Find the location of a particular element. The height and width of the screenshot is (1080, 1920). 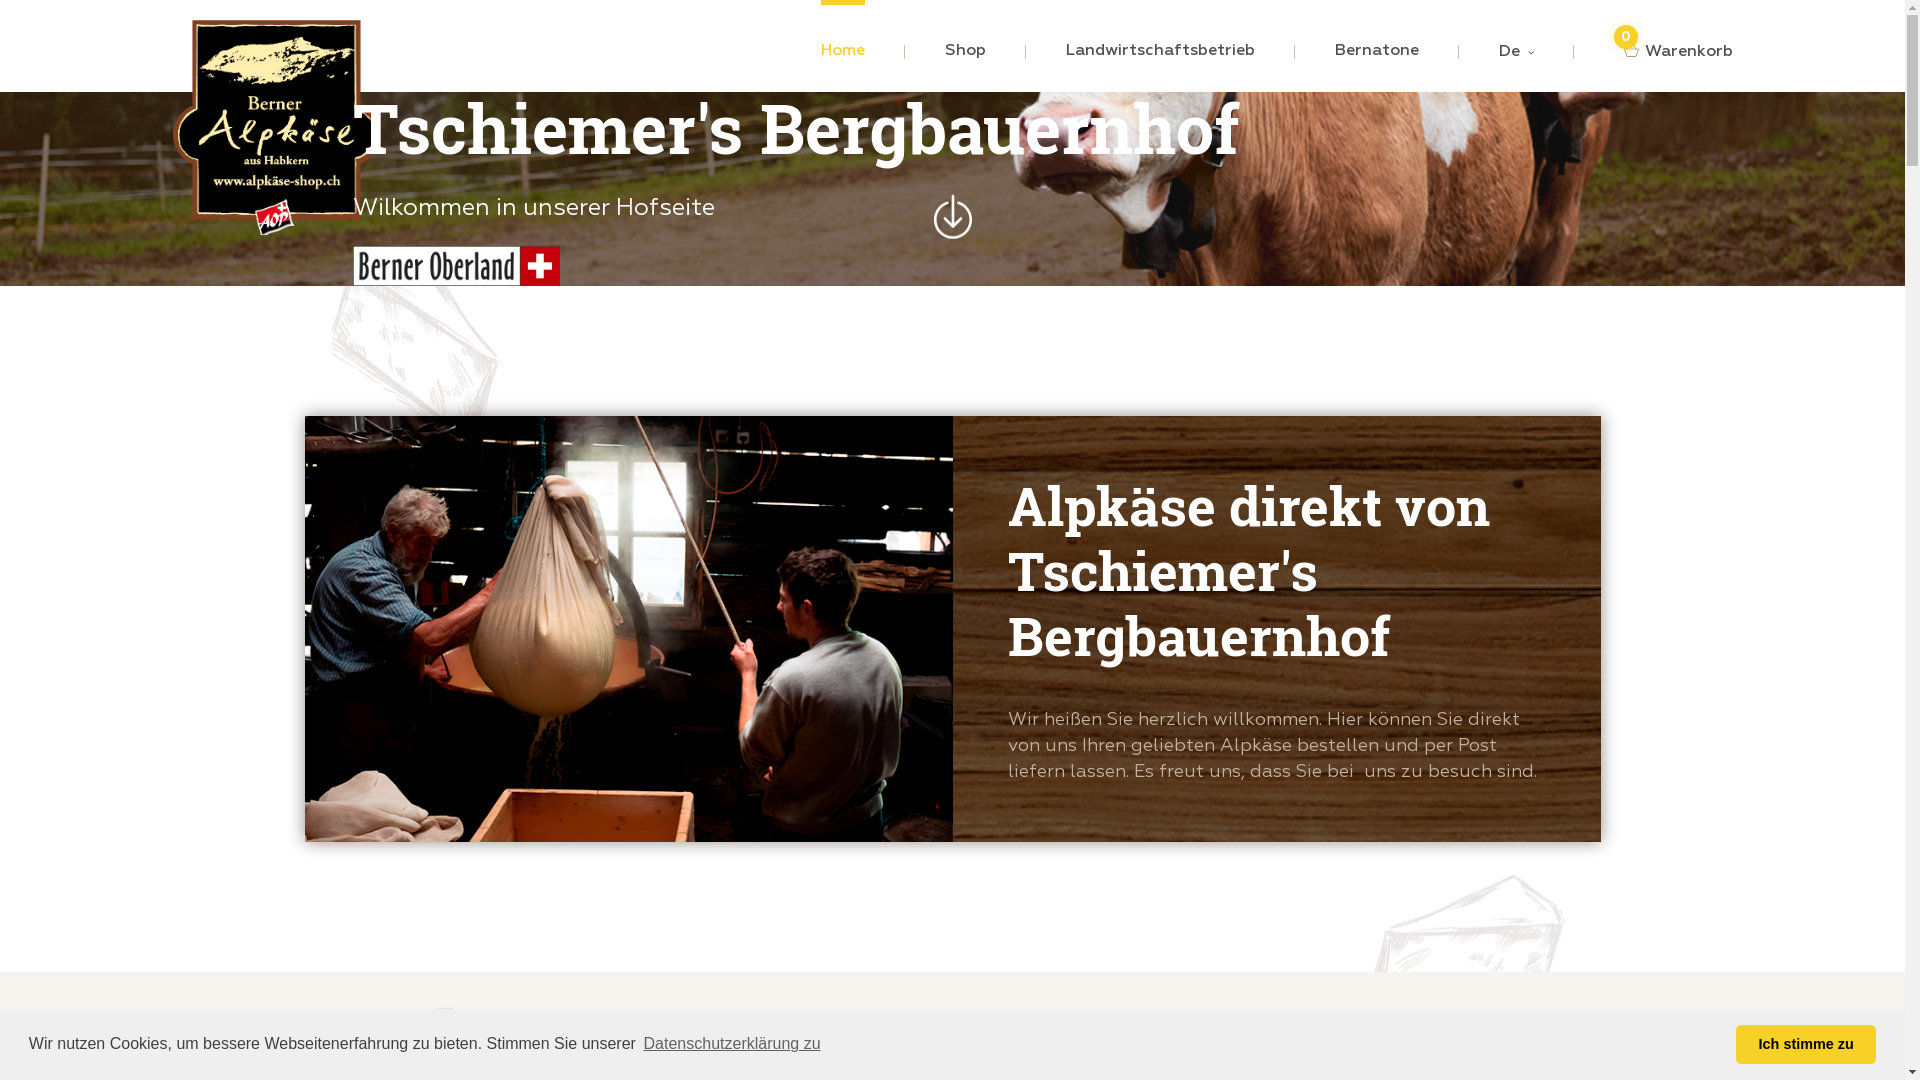

Shop is located at coordinates (964, 52).